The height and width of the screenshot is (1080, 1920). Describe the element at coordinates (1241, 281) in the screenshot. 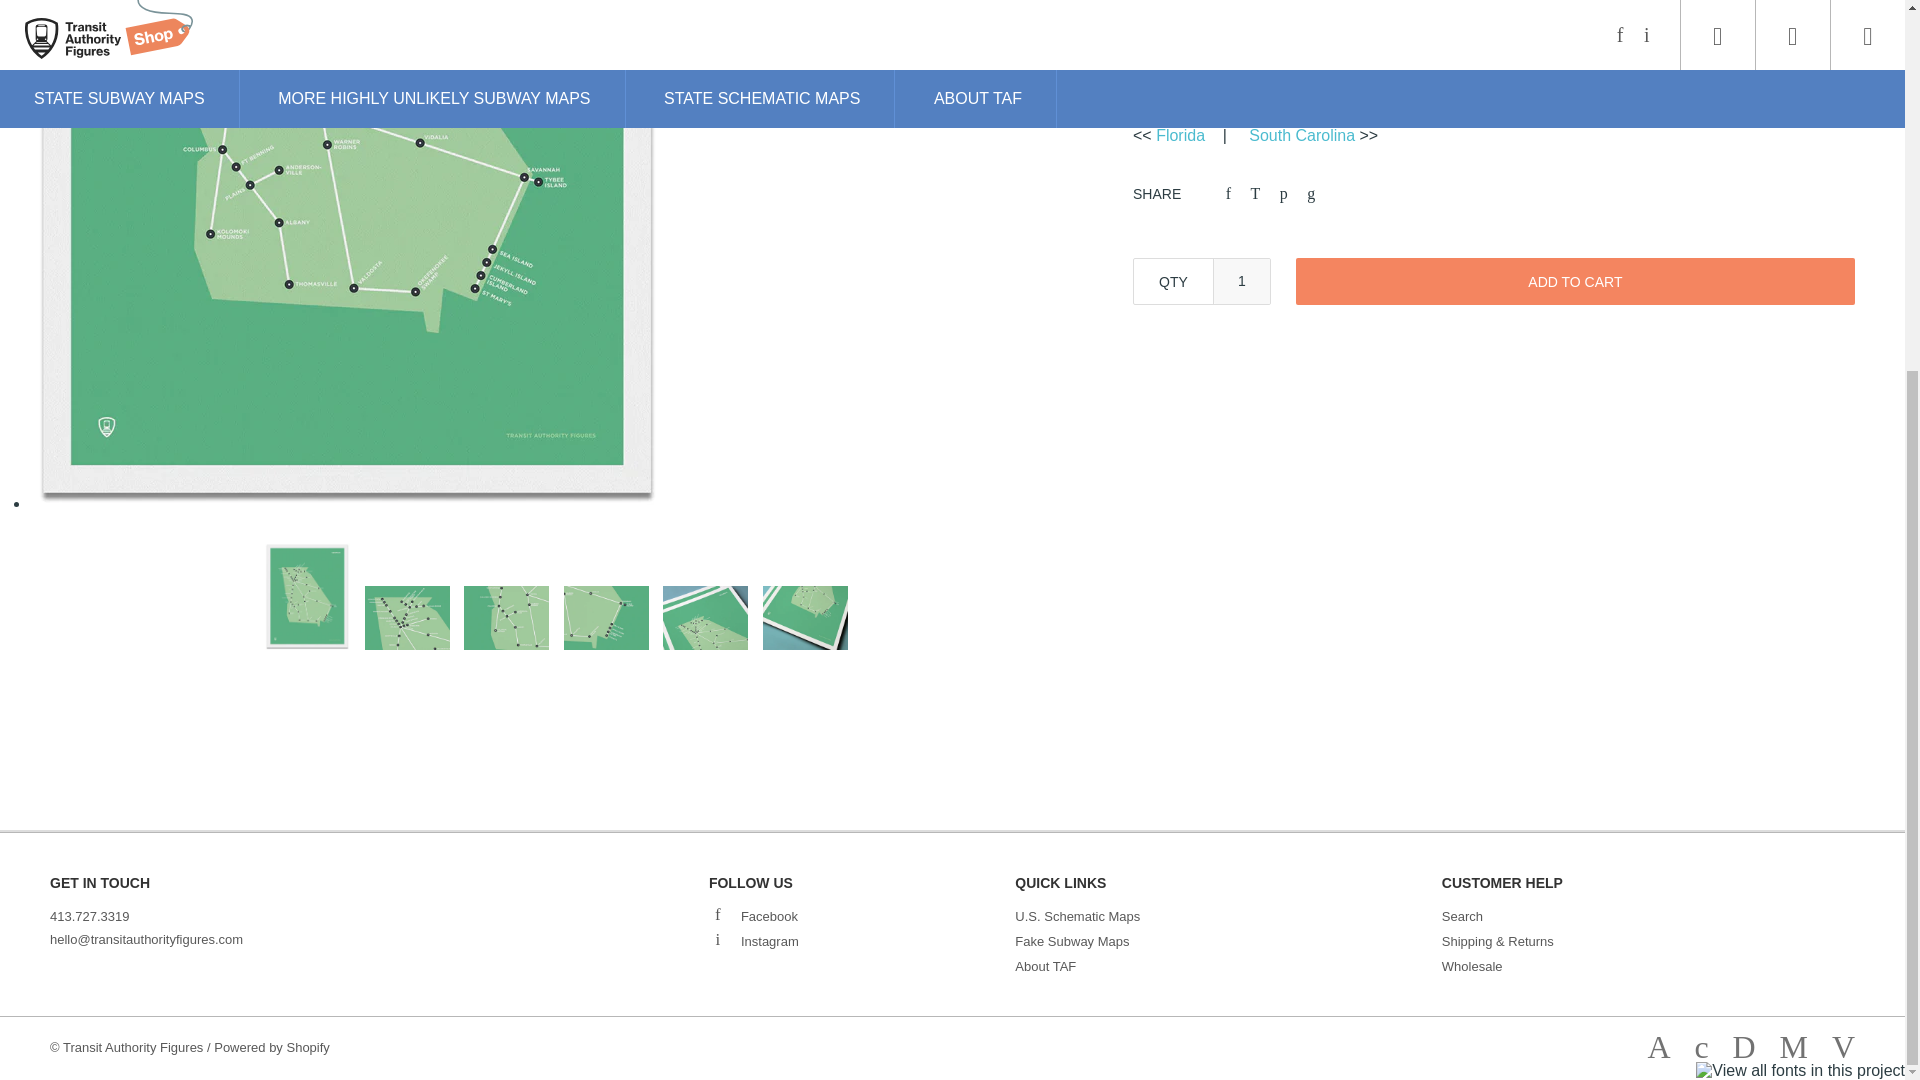

I see `1` at that location.